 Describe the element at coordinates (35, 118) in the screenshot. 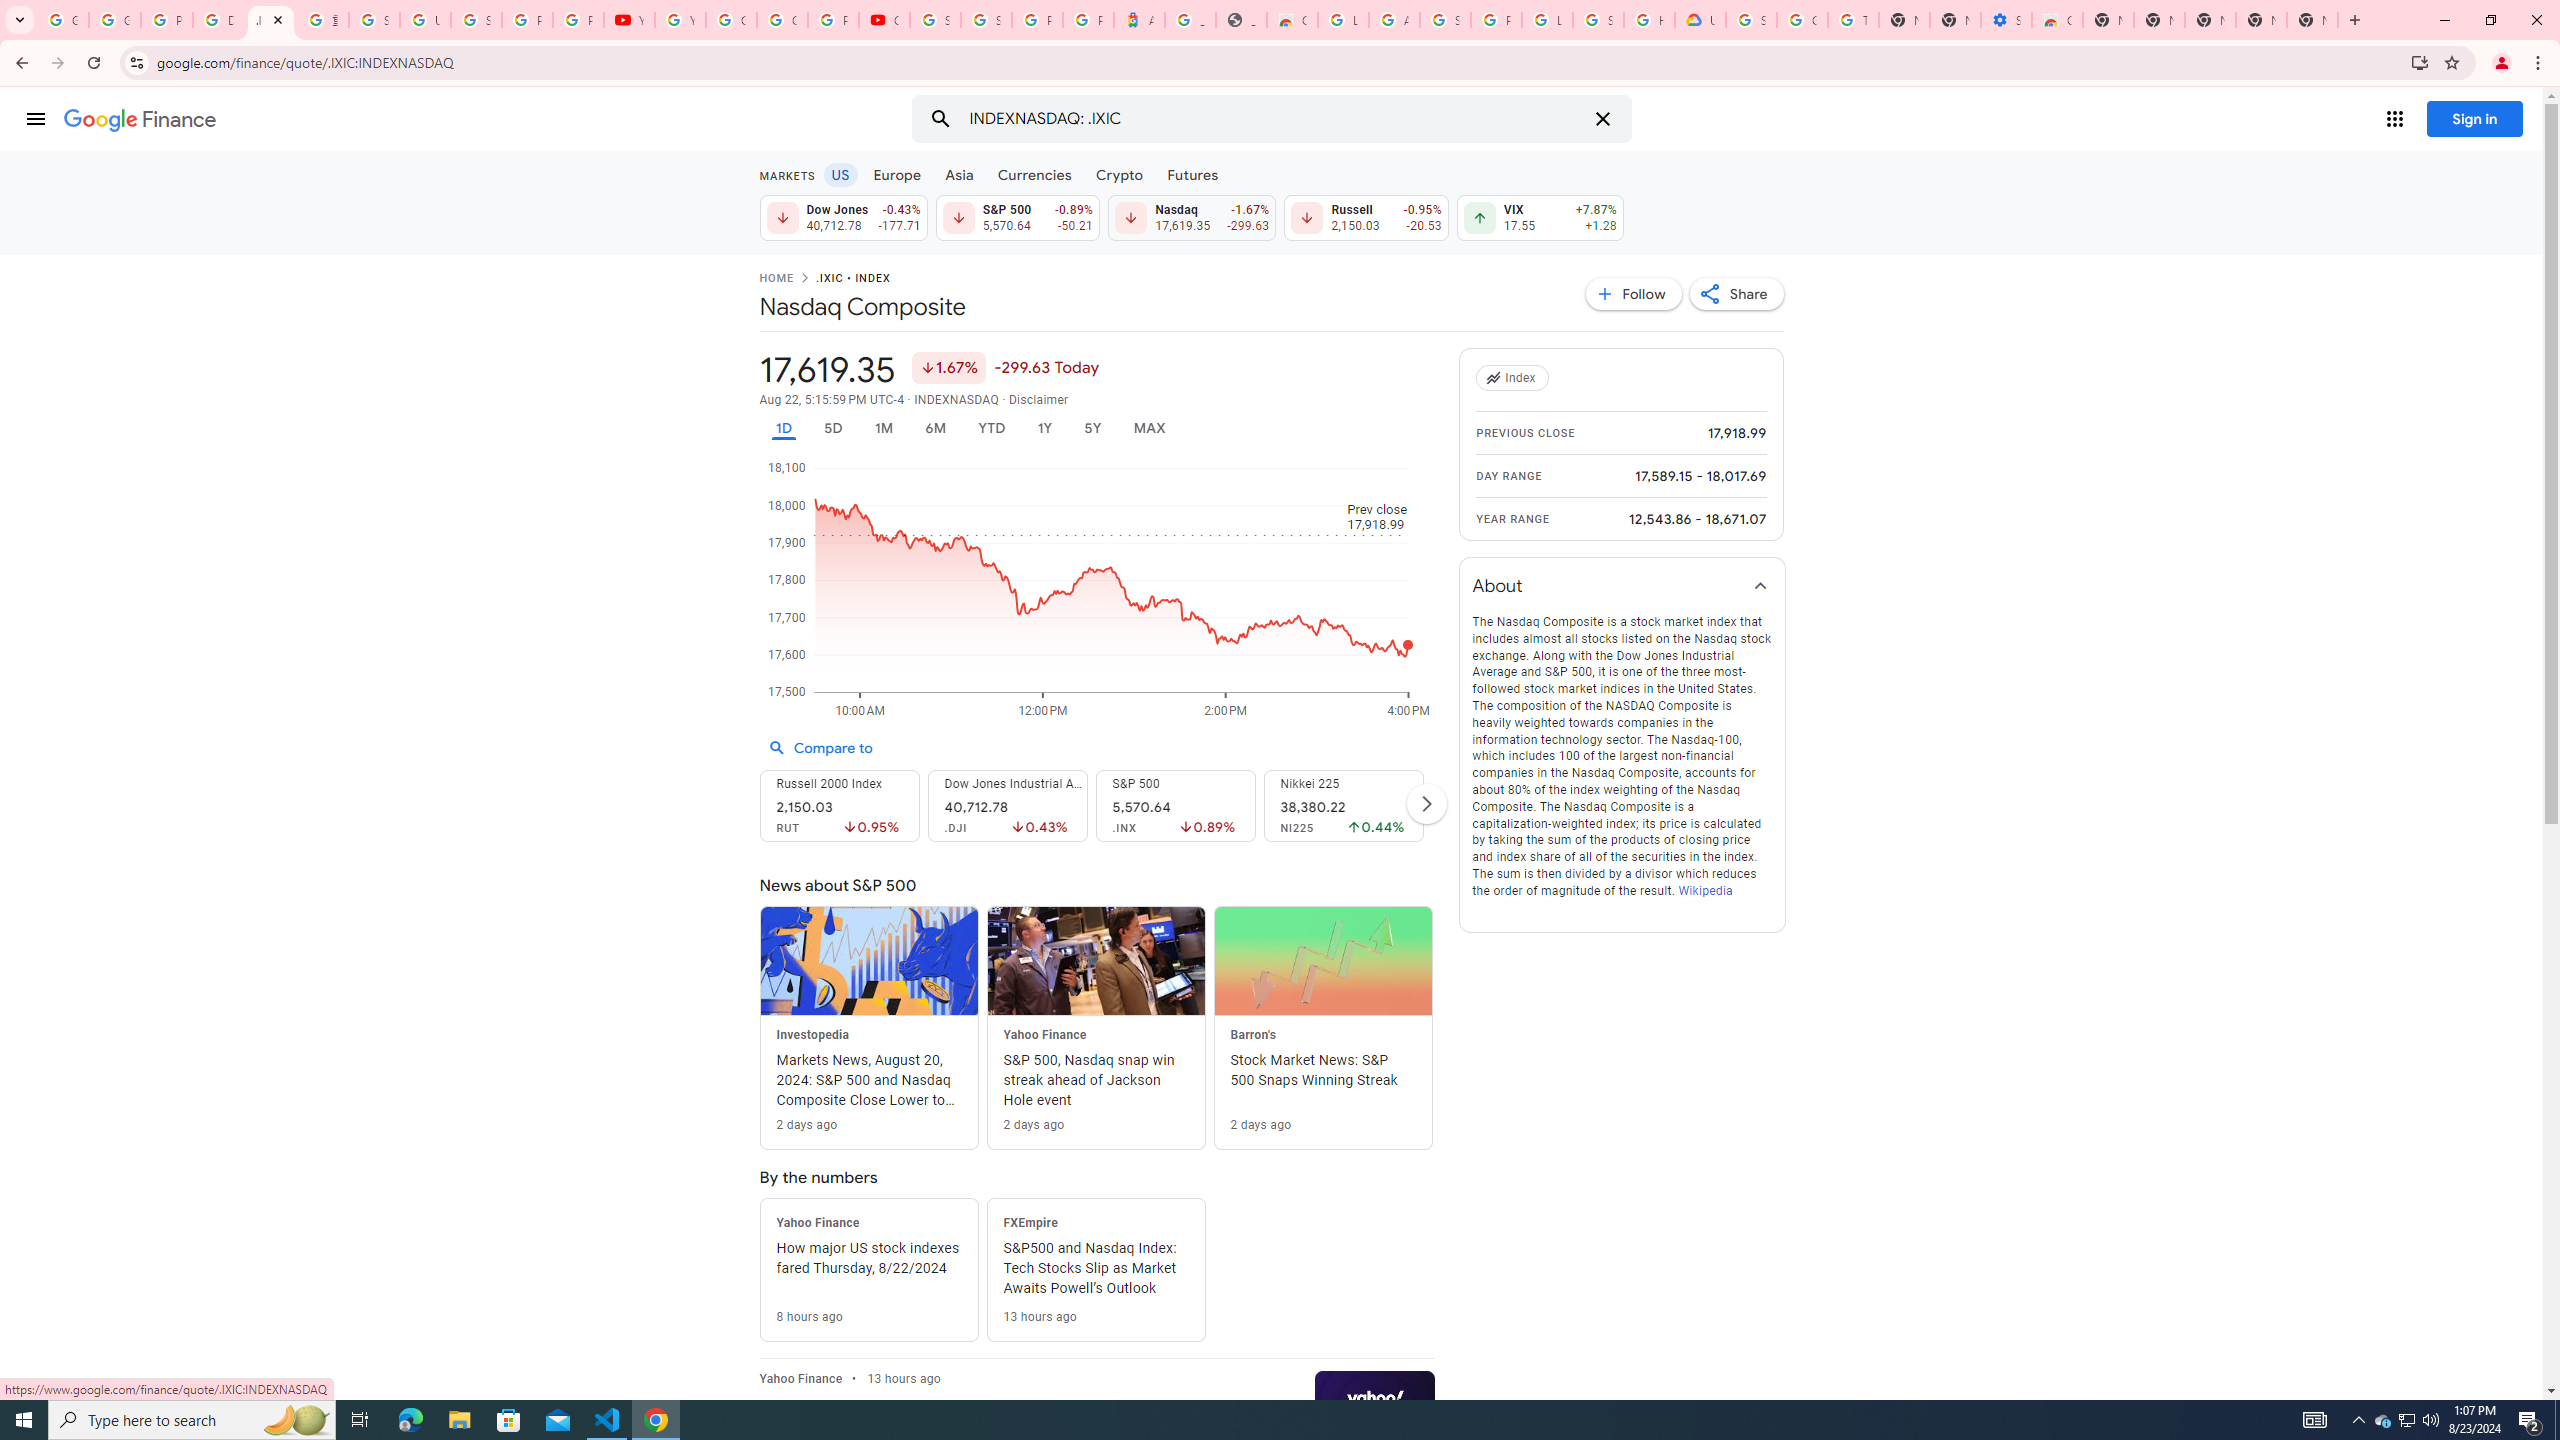

I see `Main menu` at that location.